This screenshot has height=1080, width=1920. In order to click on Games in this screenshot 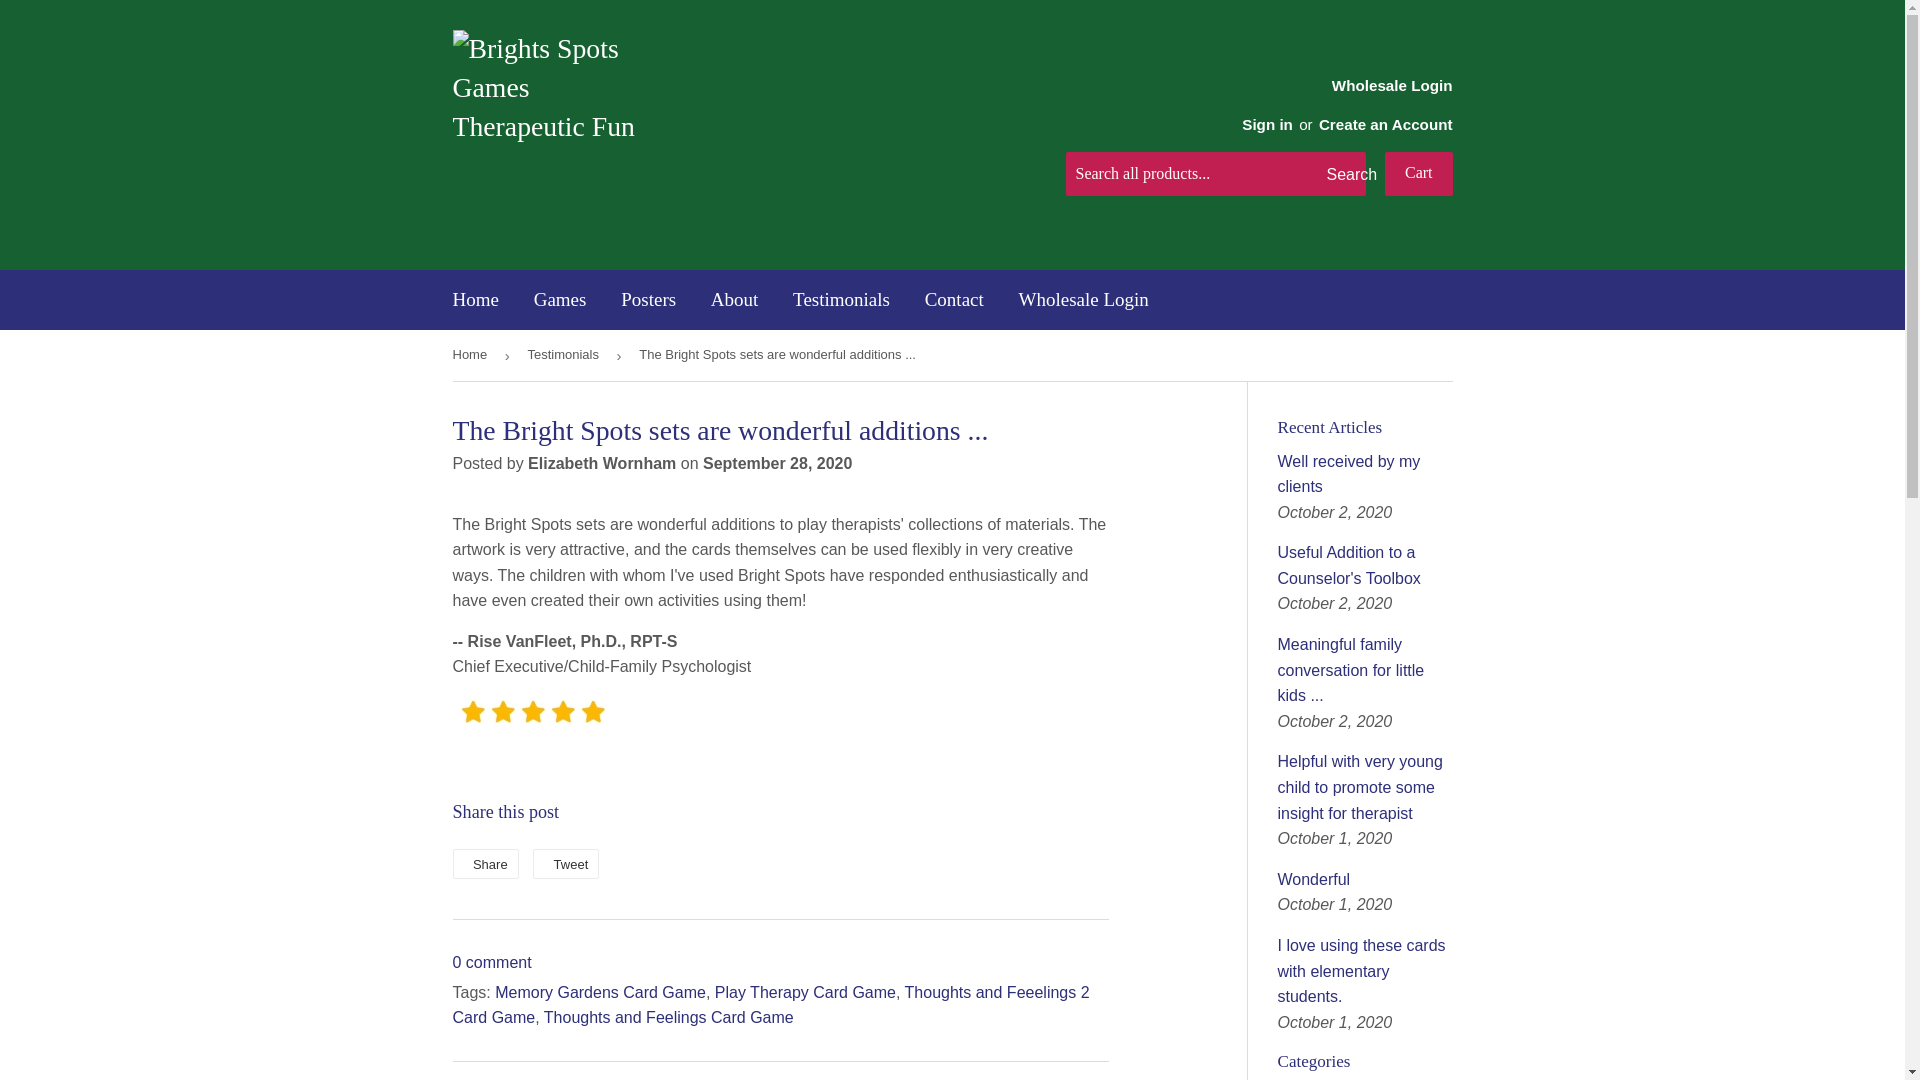, I will do `click(560, 300)`.